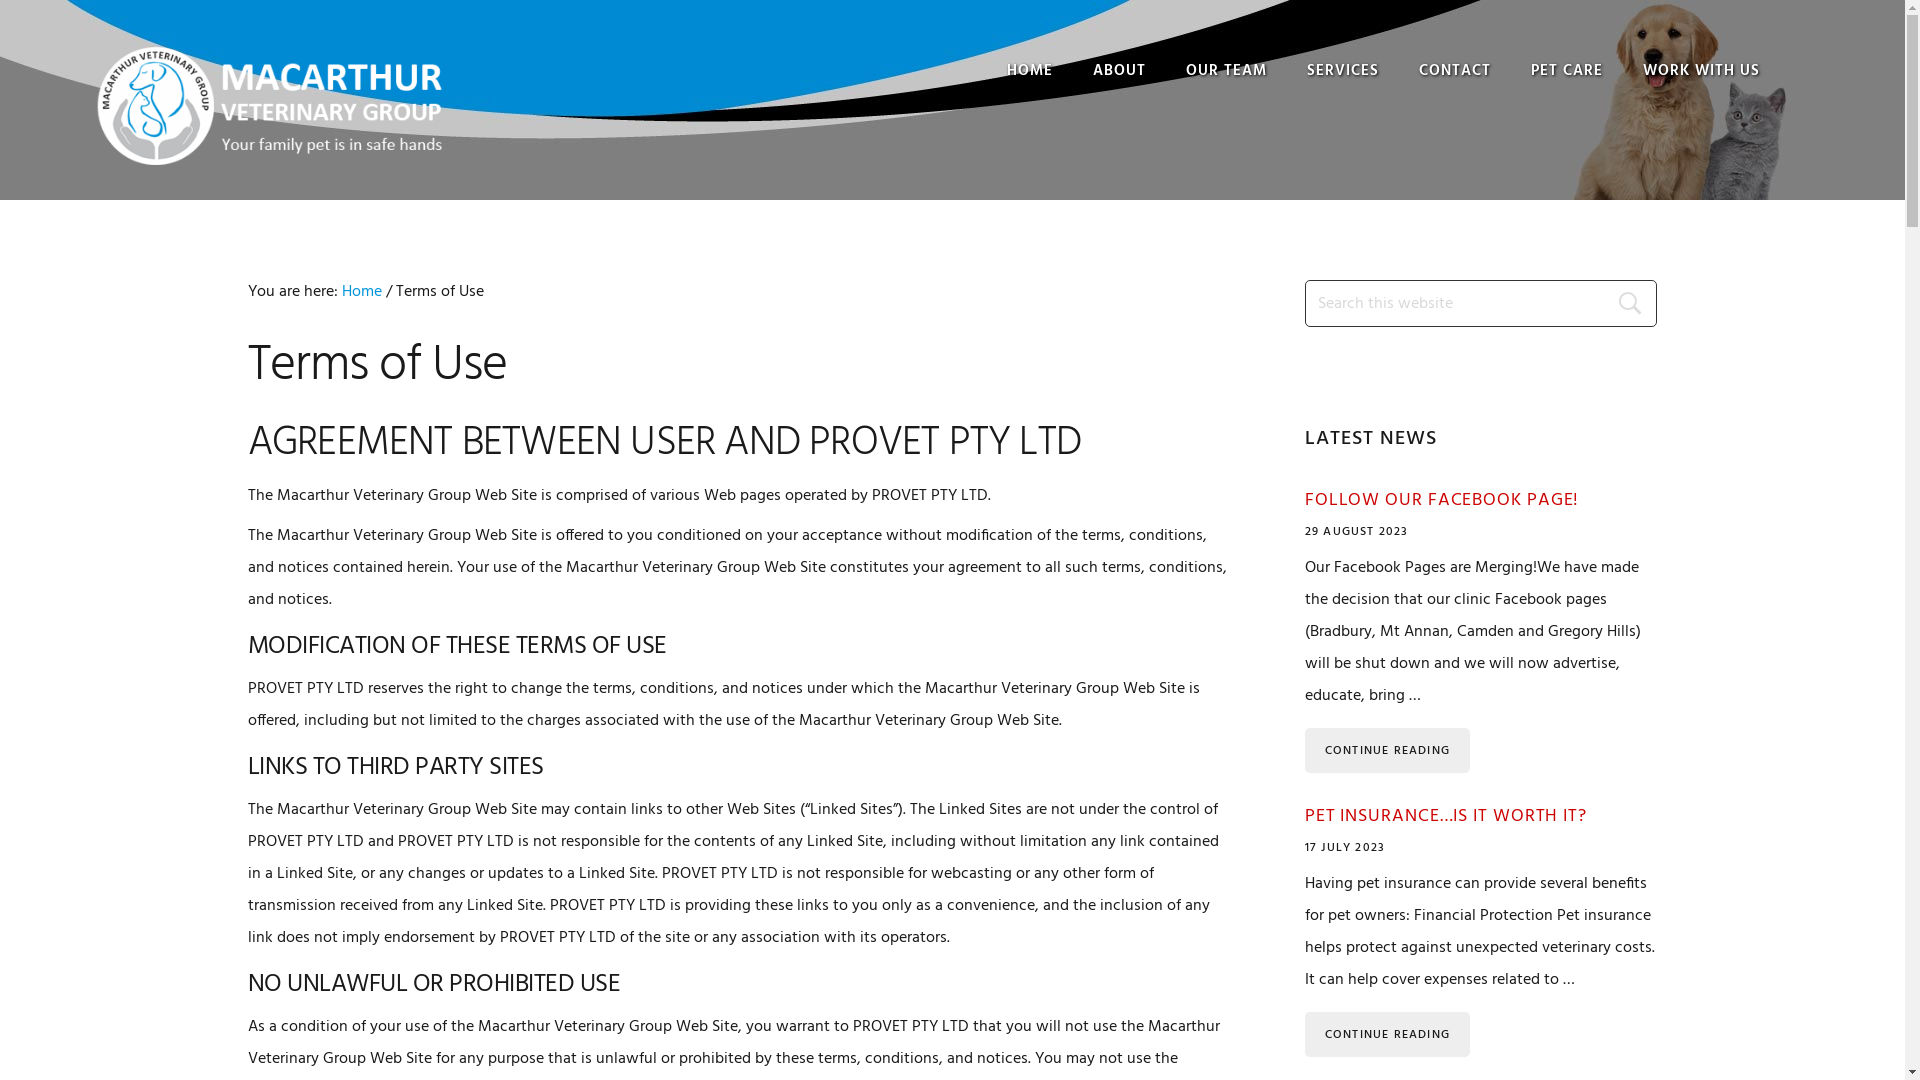 This screenshot has width=1920, height=1080. Describe the element at coordinates (1388, 750) in the screenshot. I see `CONTINUE READING` at that location.